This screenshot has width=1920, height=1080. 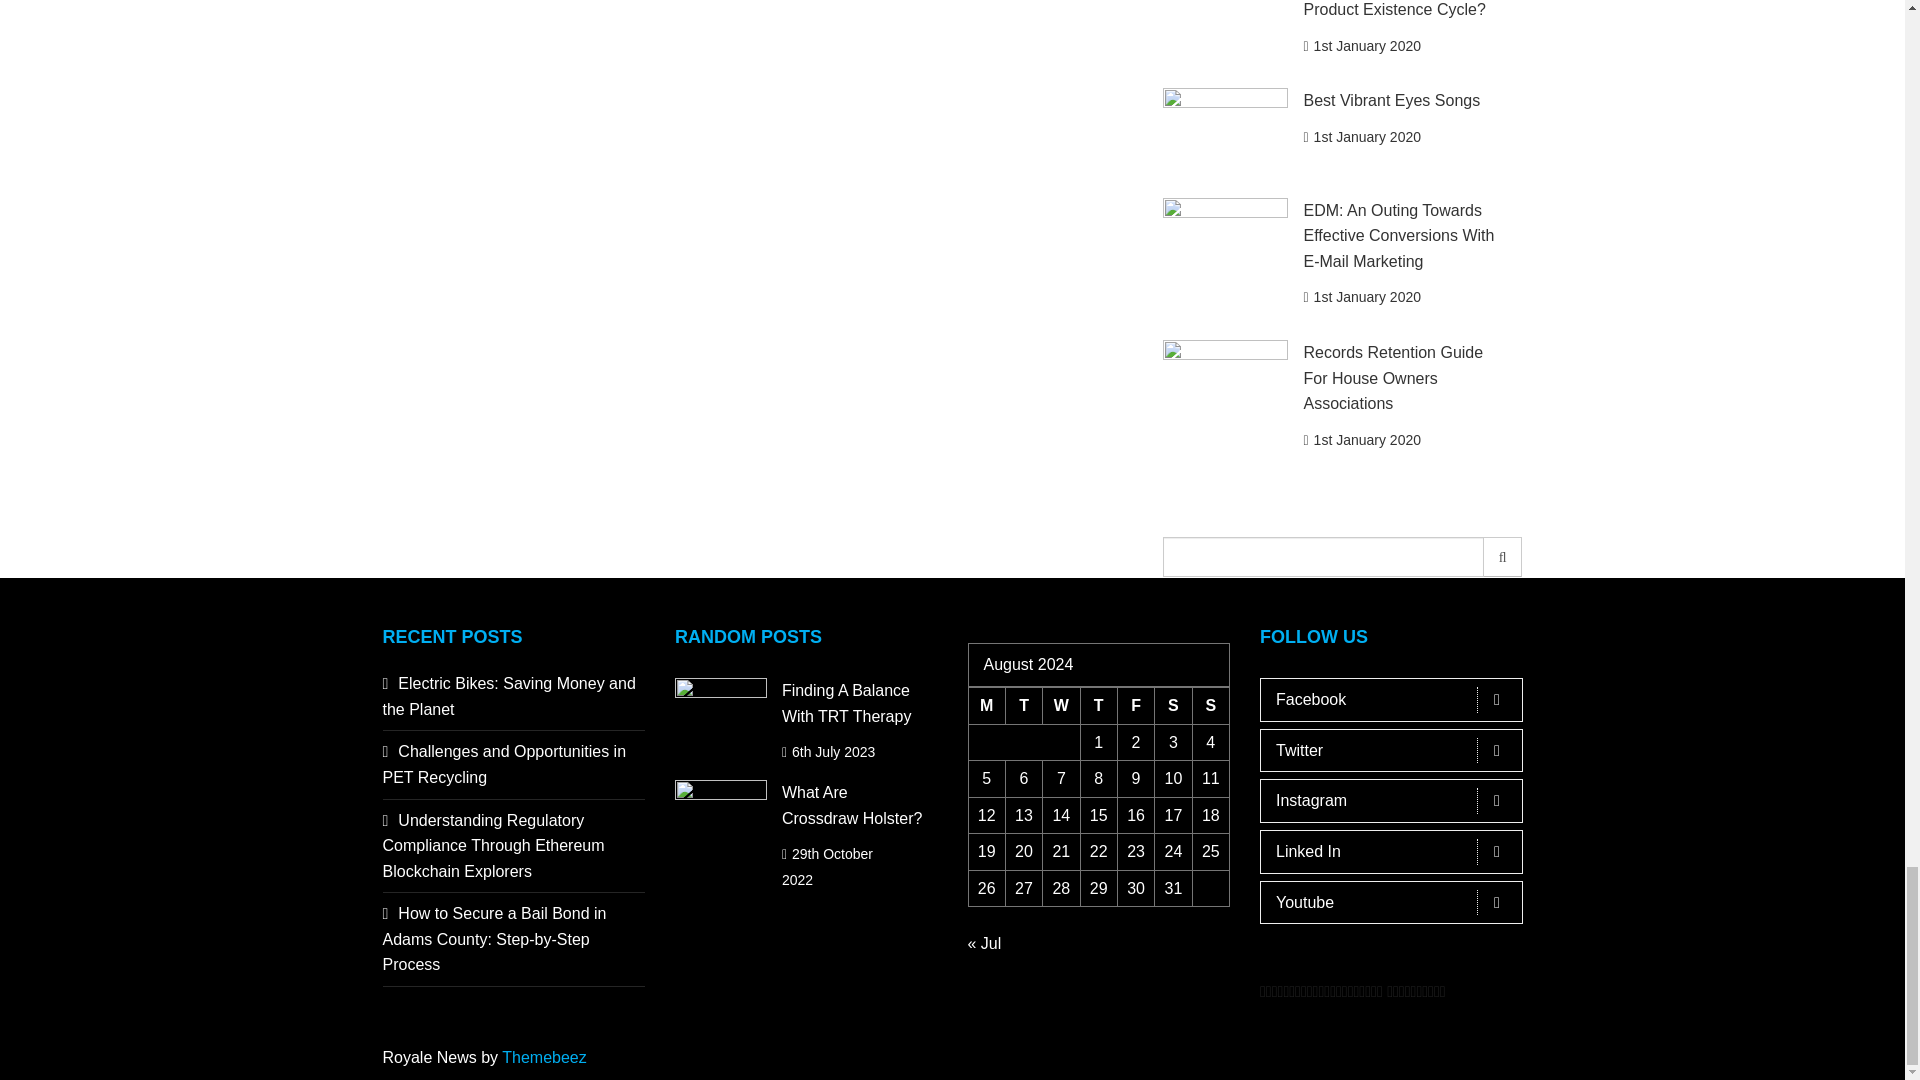 I want to click on Tuesday, so click(x=1023, y=704).